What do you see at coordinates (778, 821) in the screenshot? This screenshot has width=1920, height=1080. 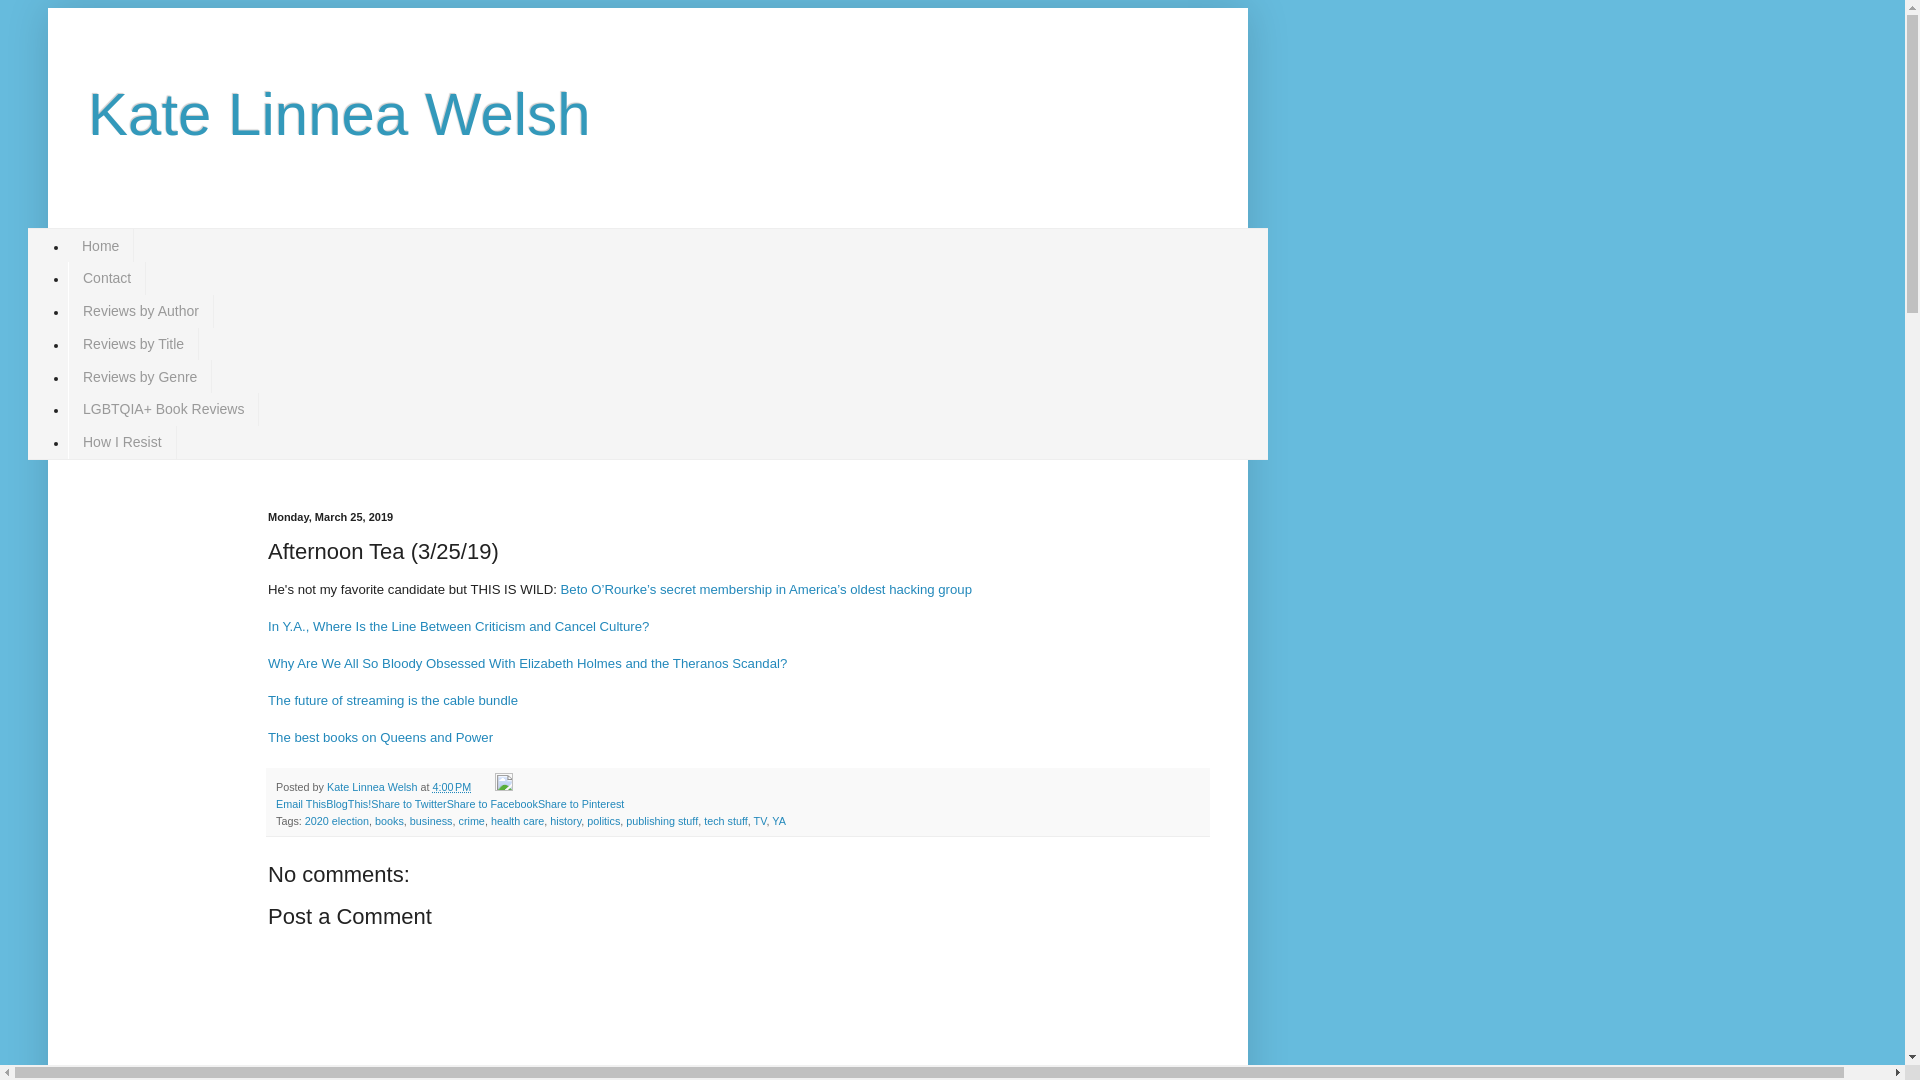 I see `YA` at bounding box center [778, 821].